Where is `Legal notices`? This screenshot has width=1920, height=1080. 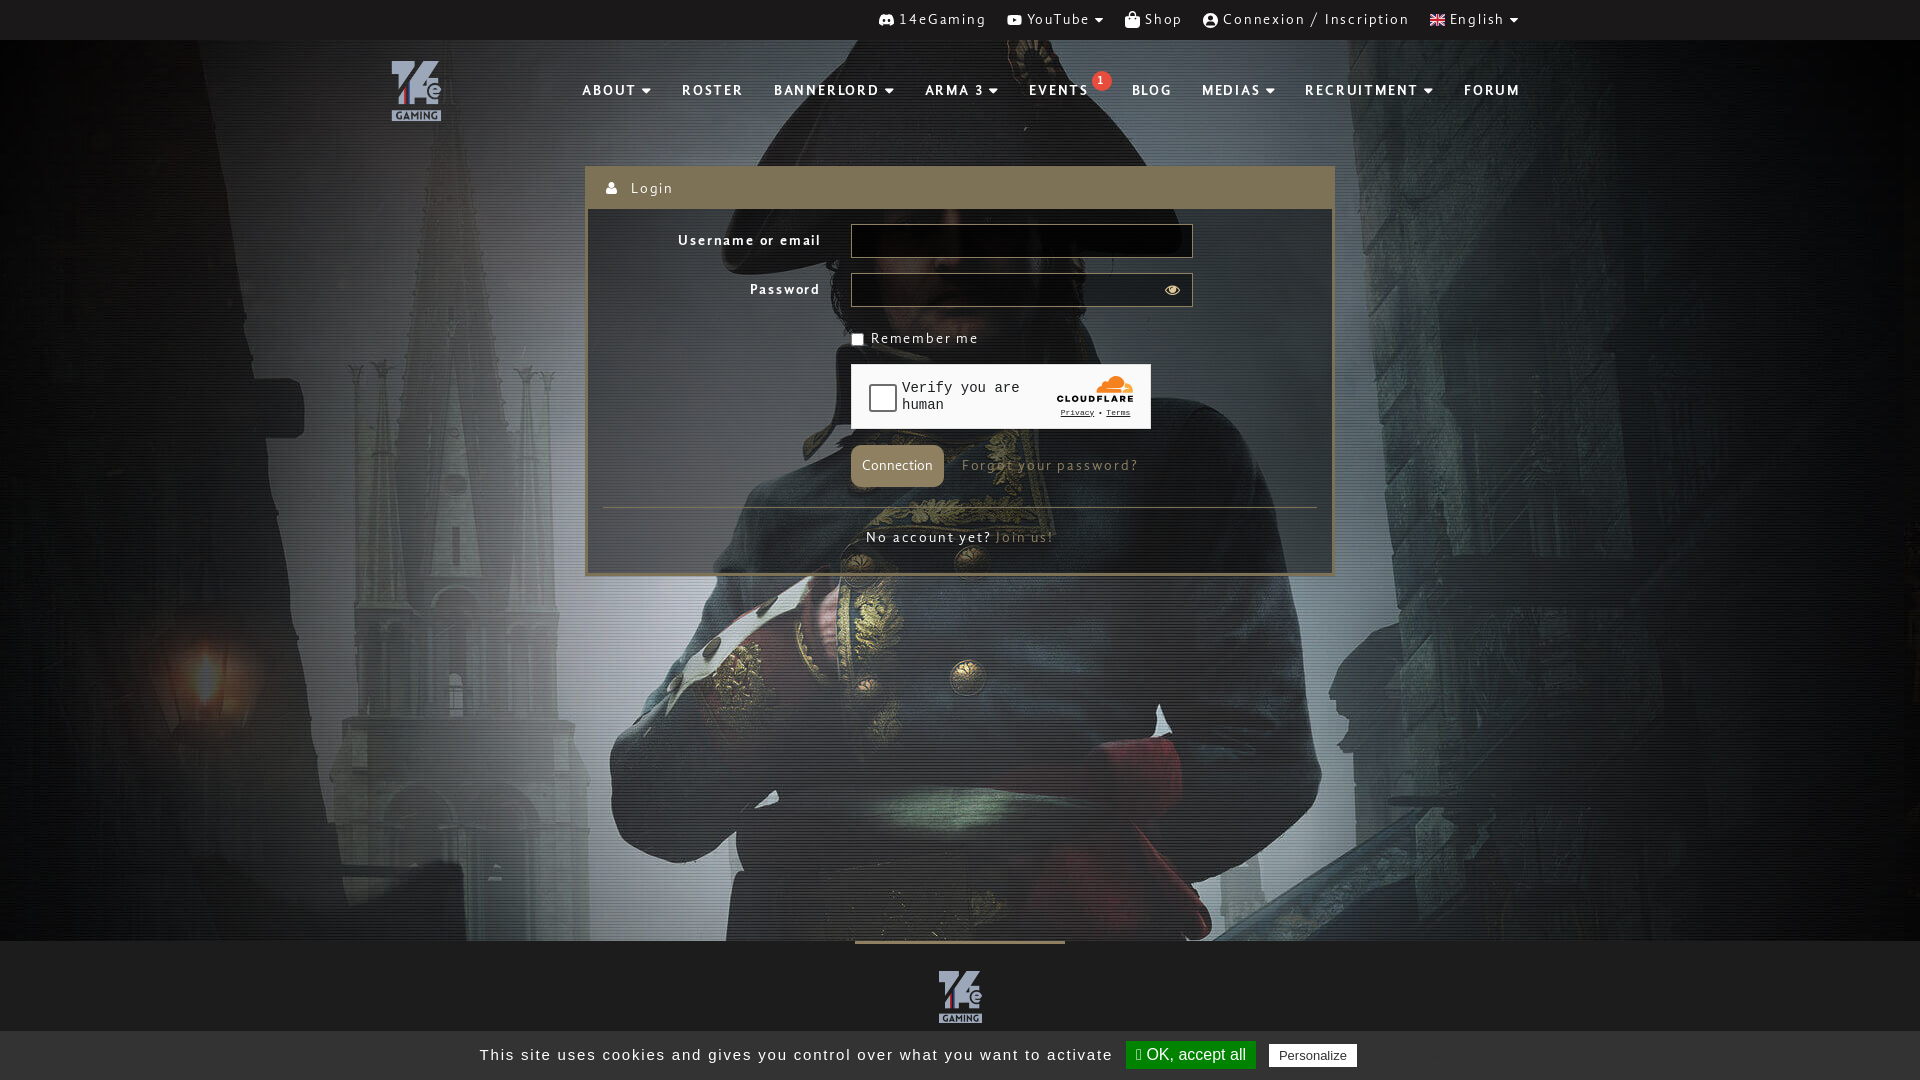 Legal notices is located at coordinates (1419, 1050).